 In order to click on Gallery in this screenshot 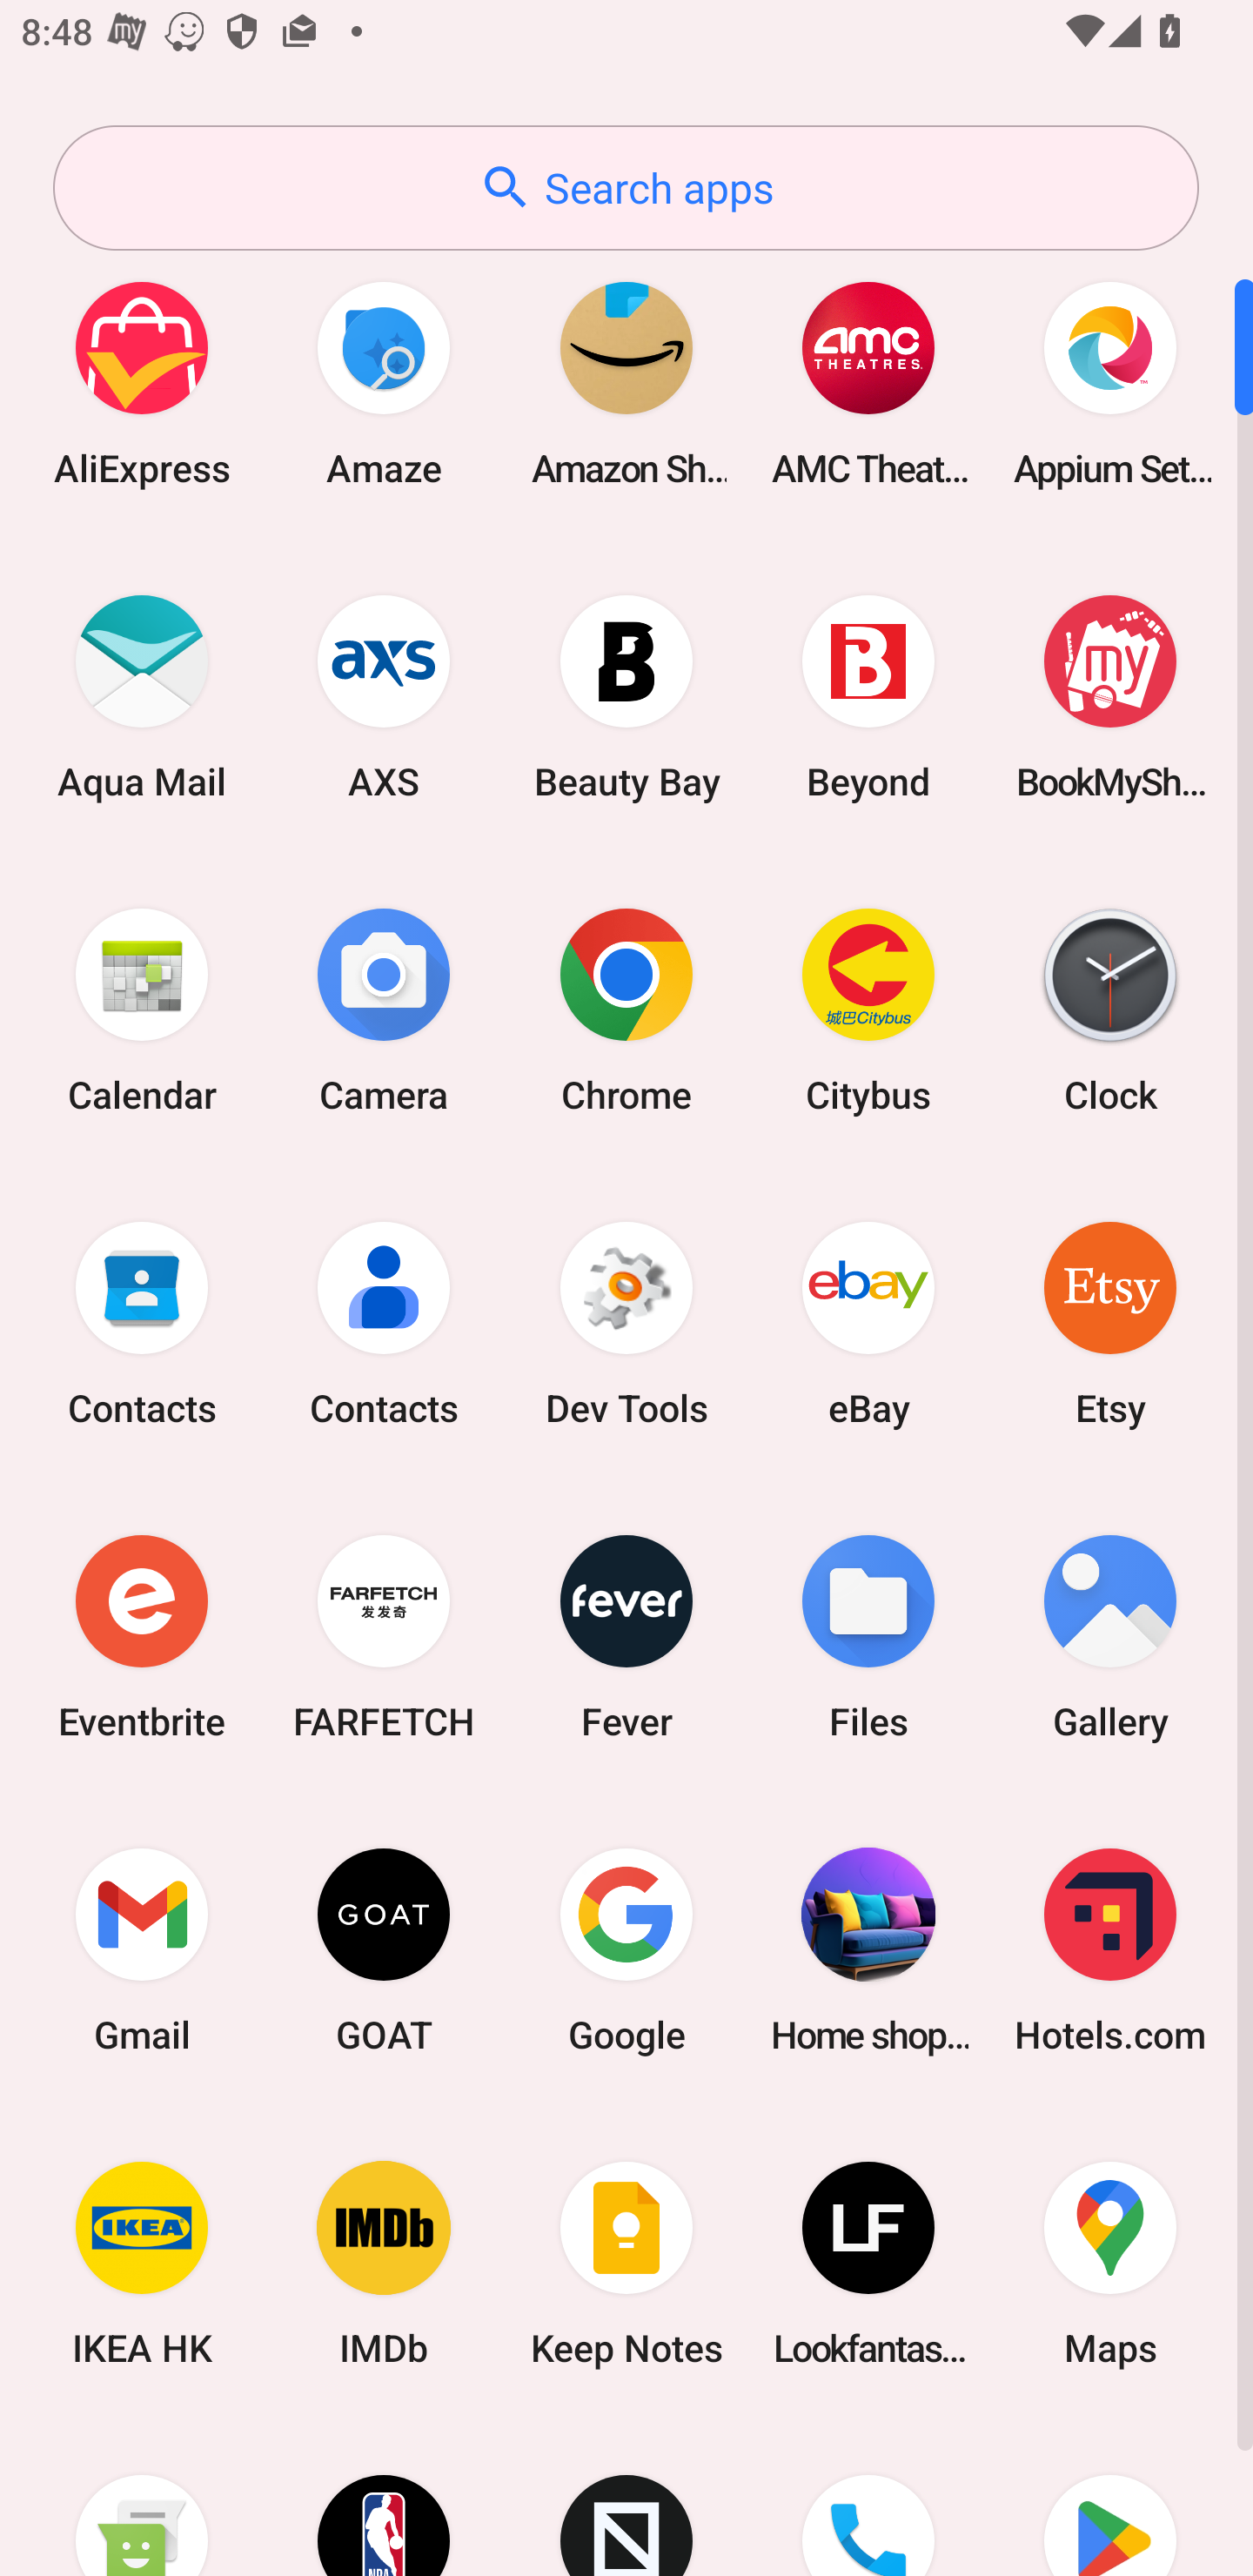, I will do `click(1110, 1636)`.